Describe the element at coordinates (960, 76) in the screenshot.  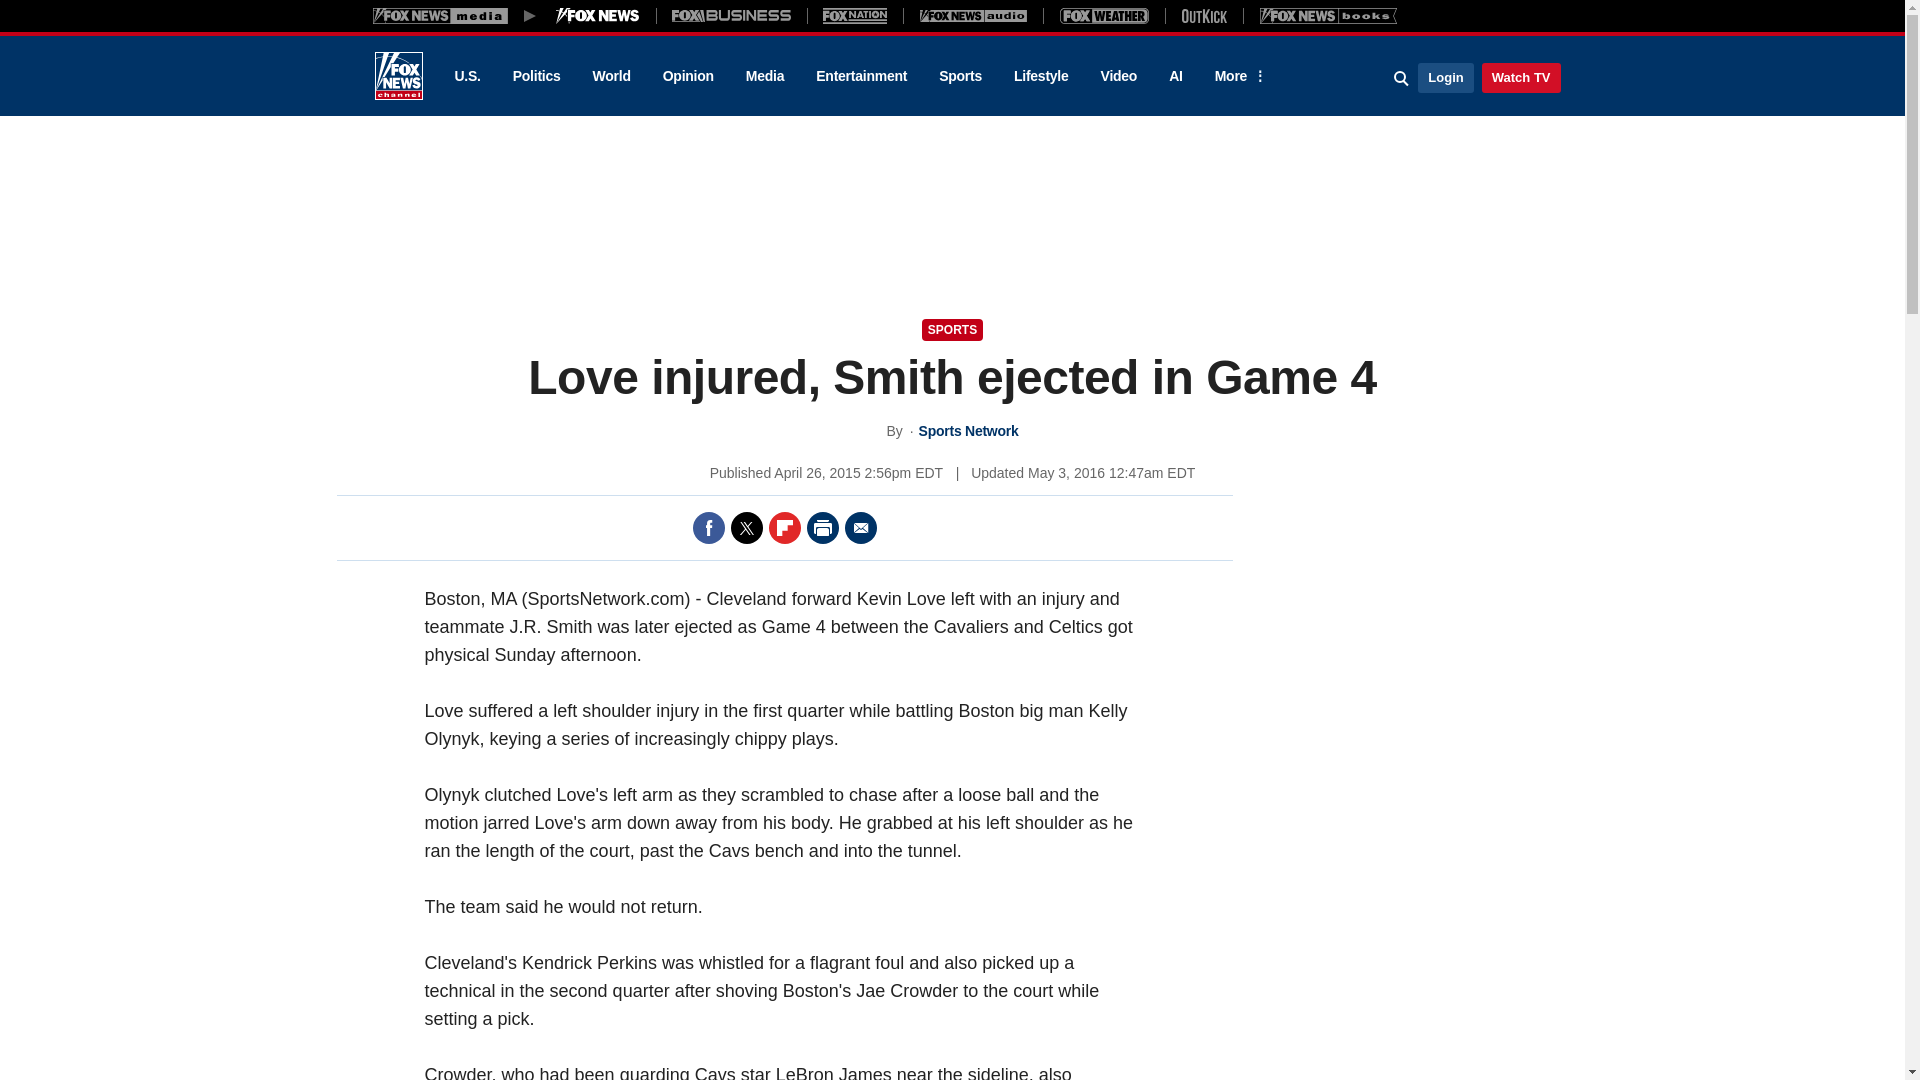
I see `Sports` at that location.